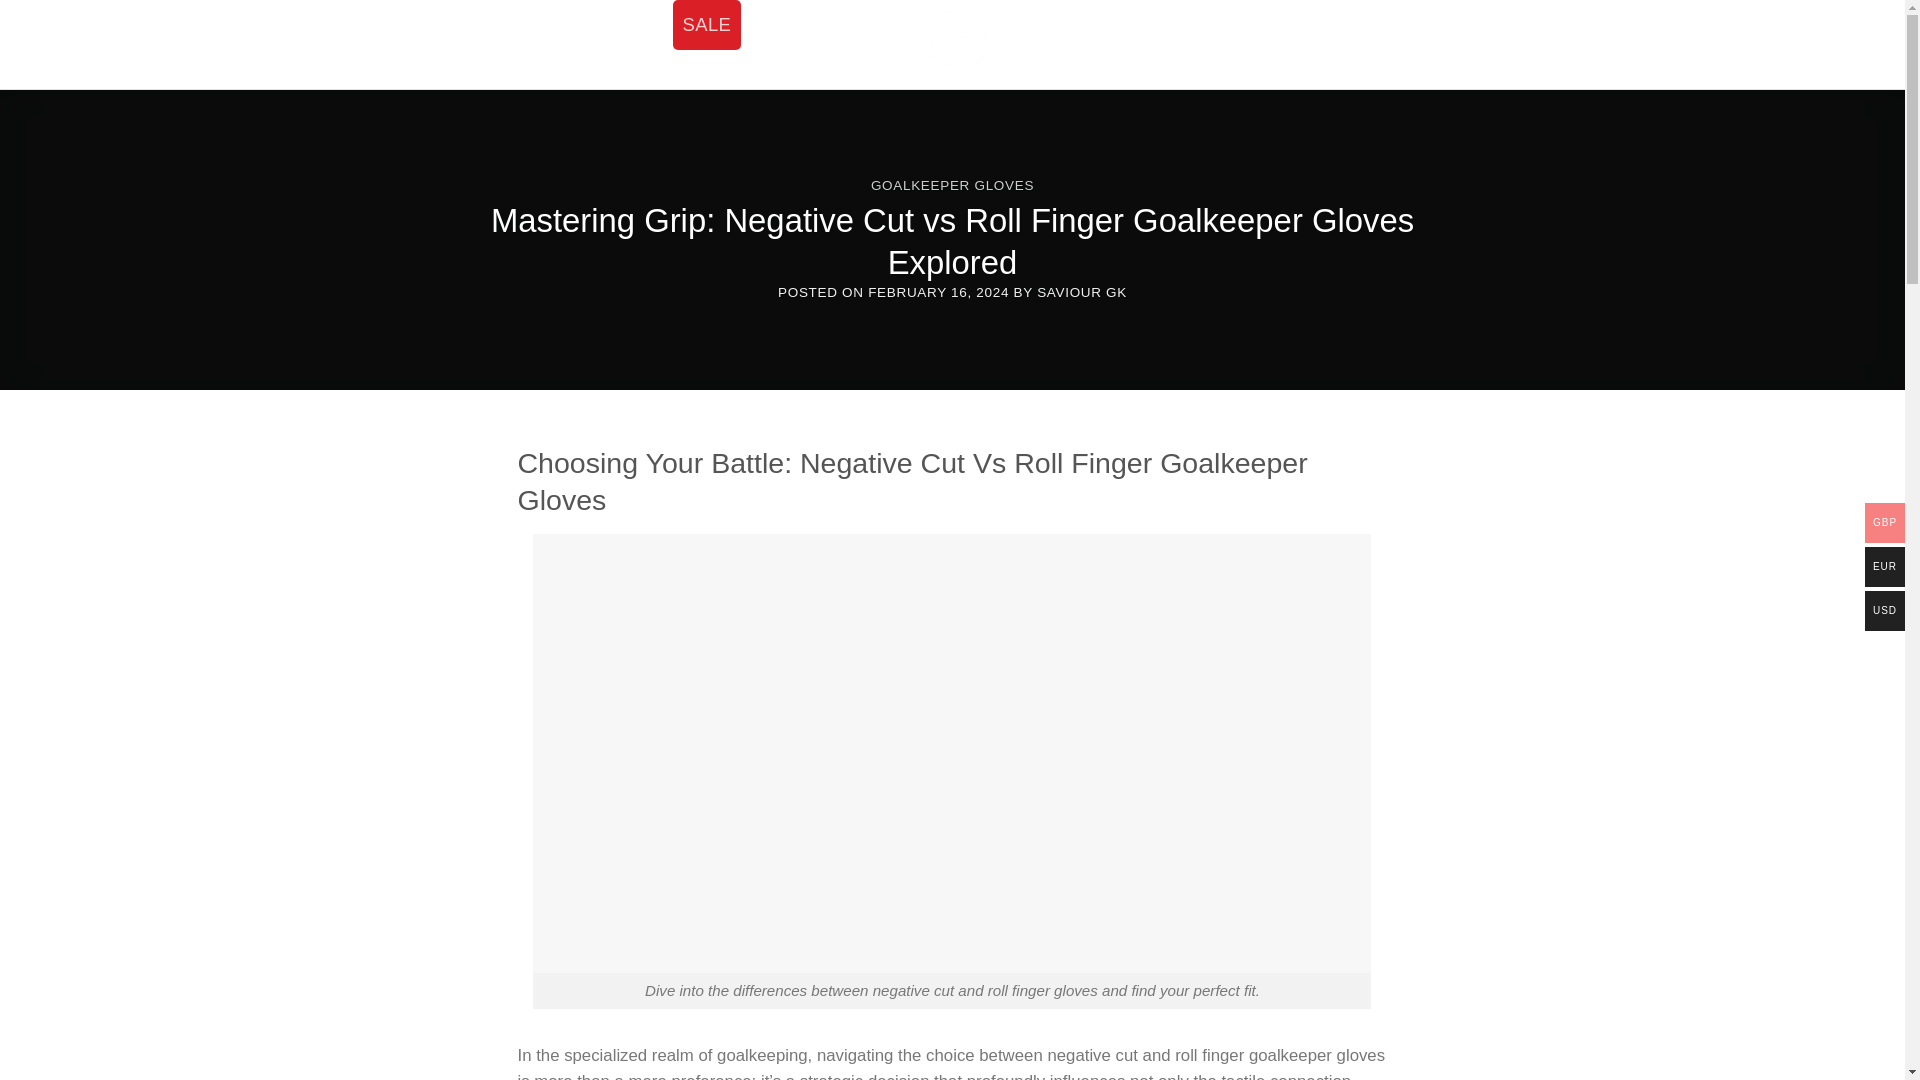  What do you see at coordinates (600, 24) in the screenshot?
I see `SHOP` at bounding box center [600, 24].